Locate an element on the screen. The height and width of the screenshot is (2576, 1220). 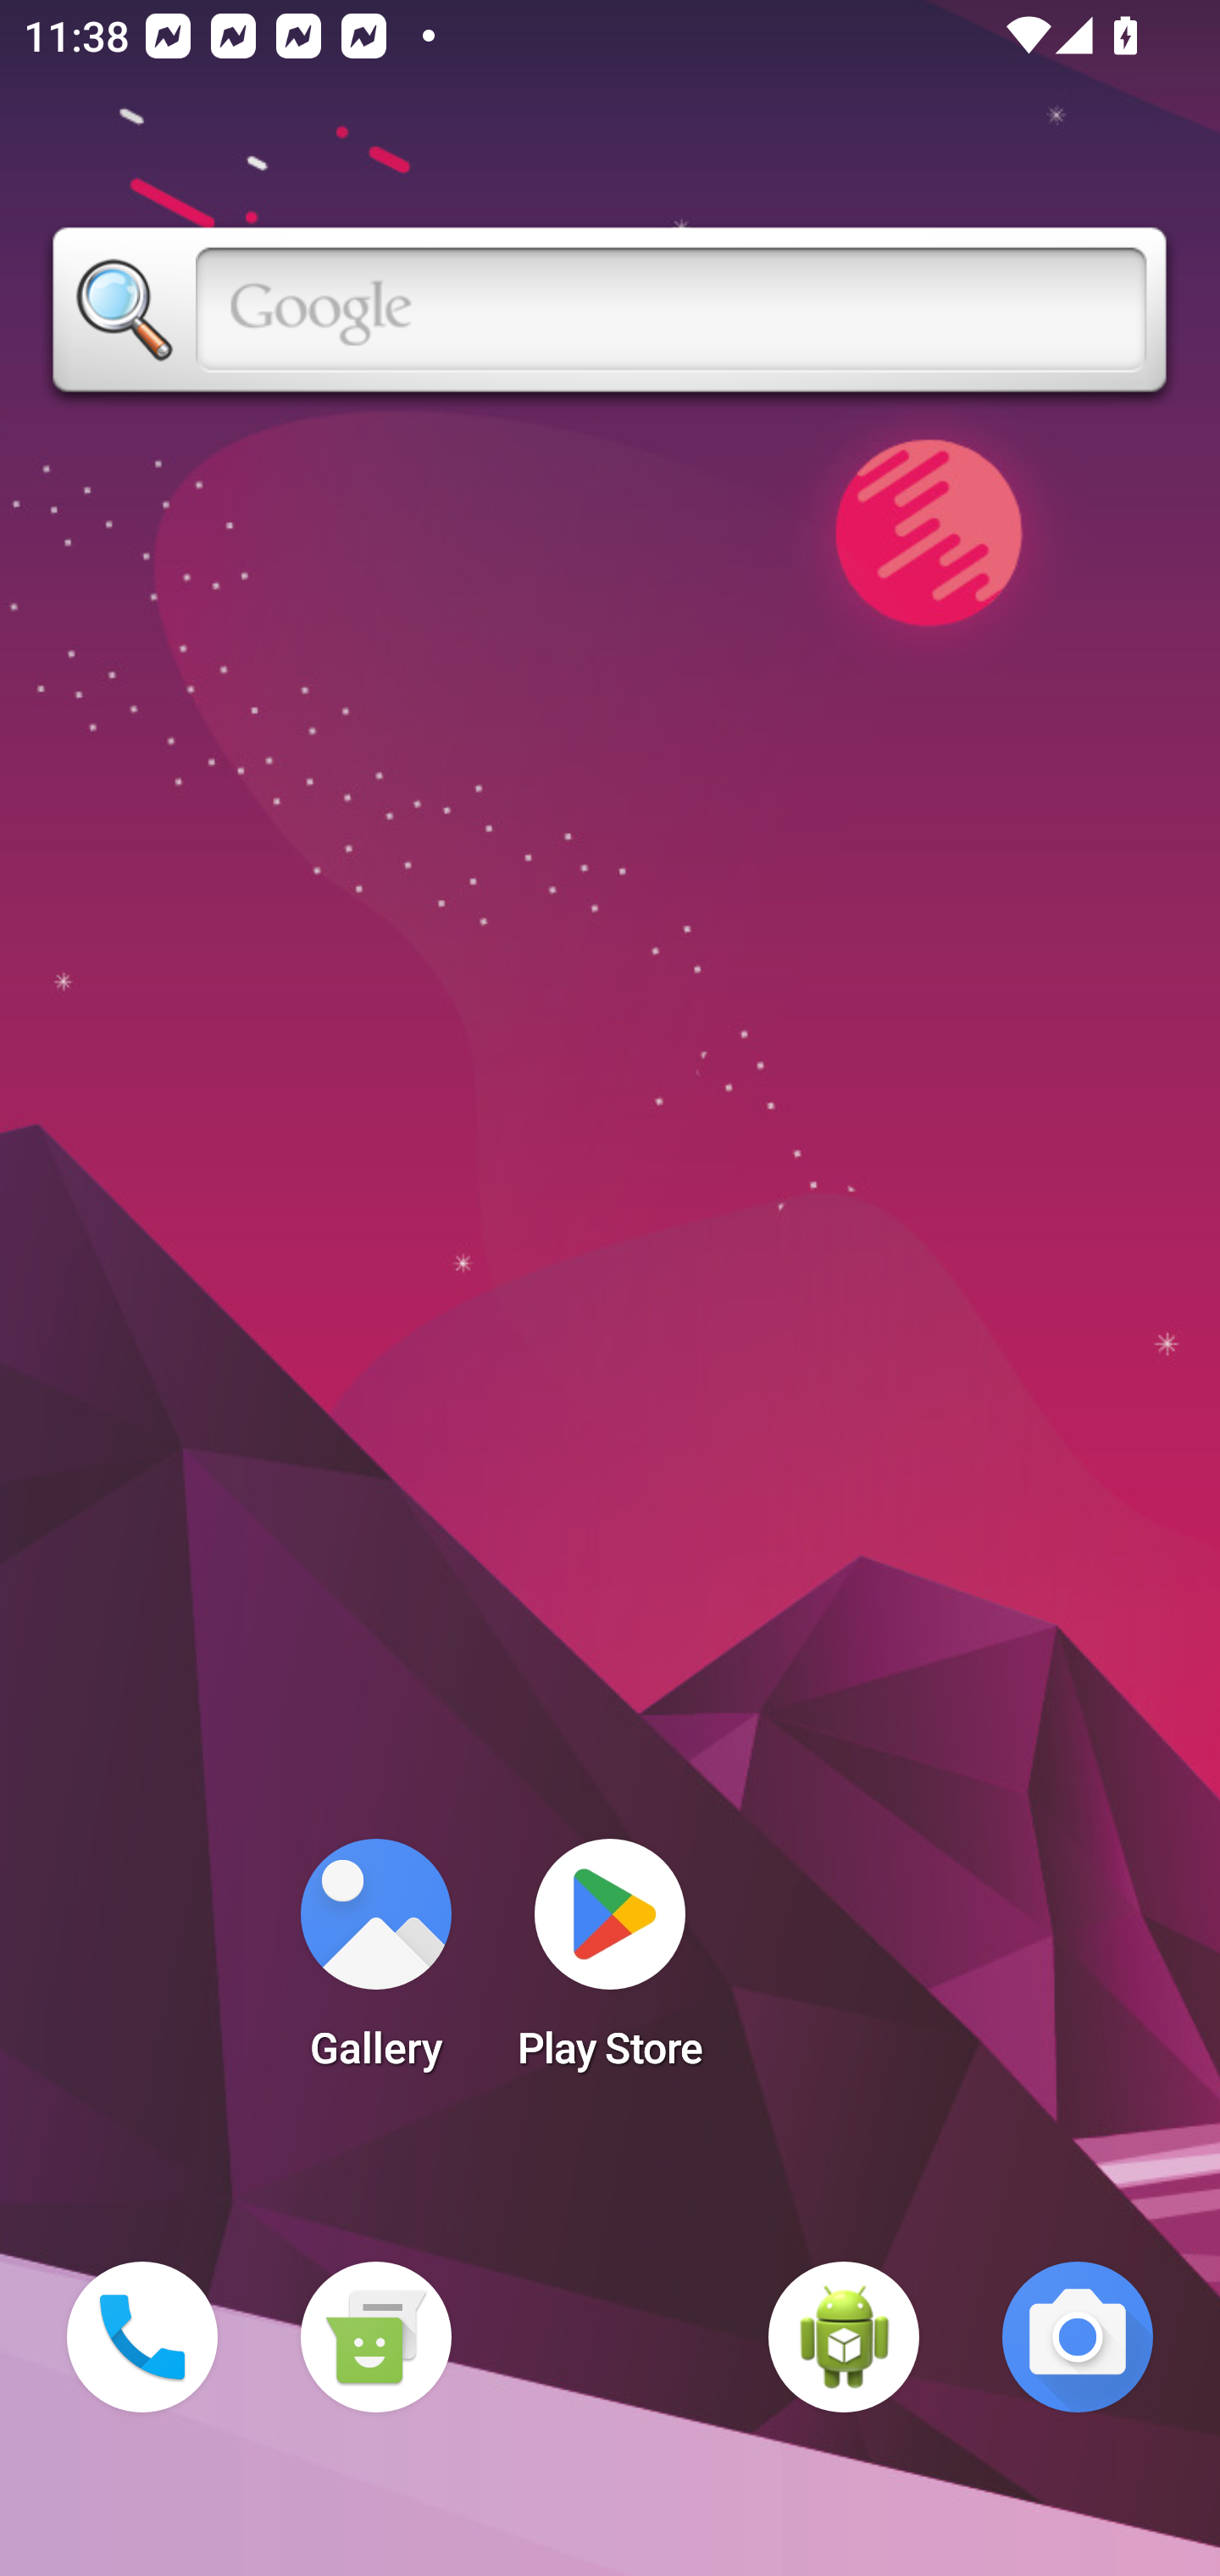
Gallery is located at coordinates (375, 1964).